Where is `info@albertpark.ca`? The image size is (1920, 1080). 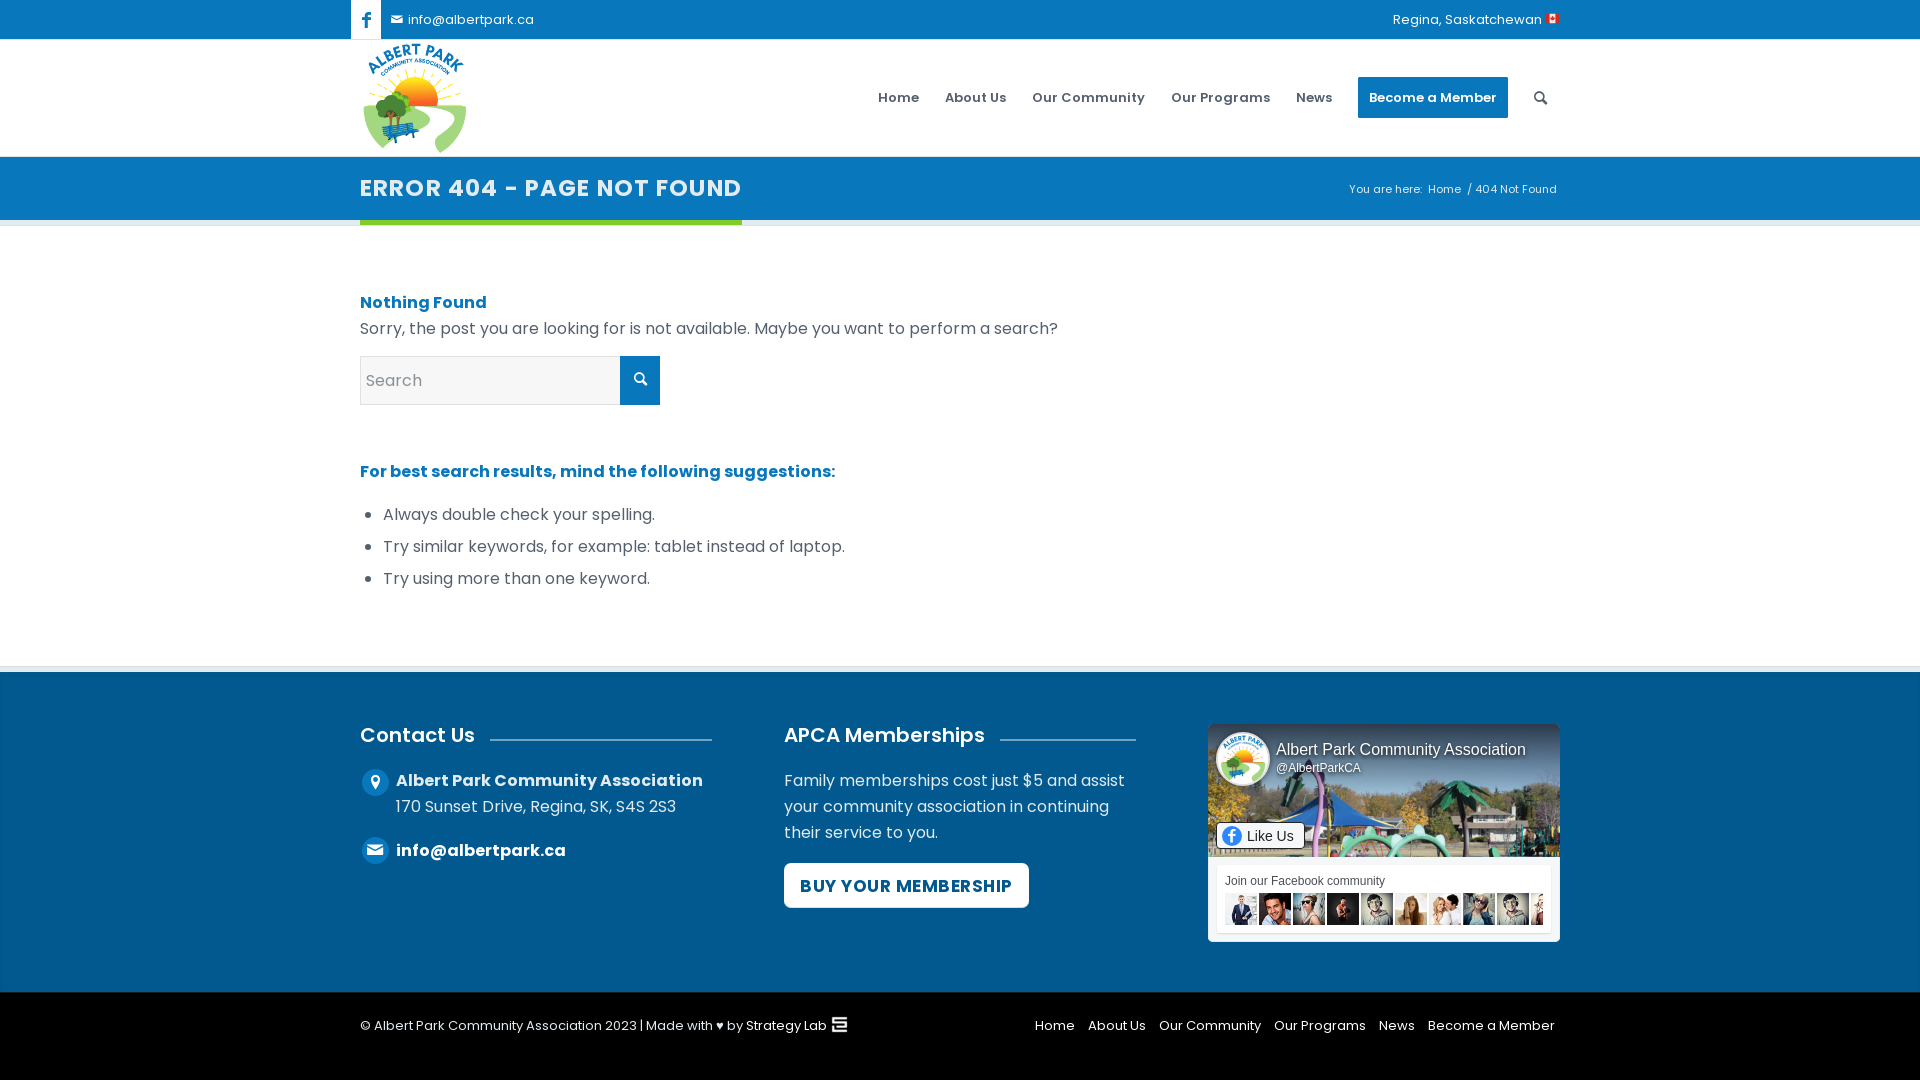
info@albertpark.ca is located at coordinates (462, 20).